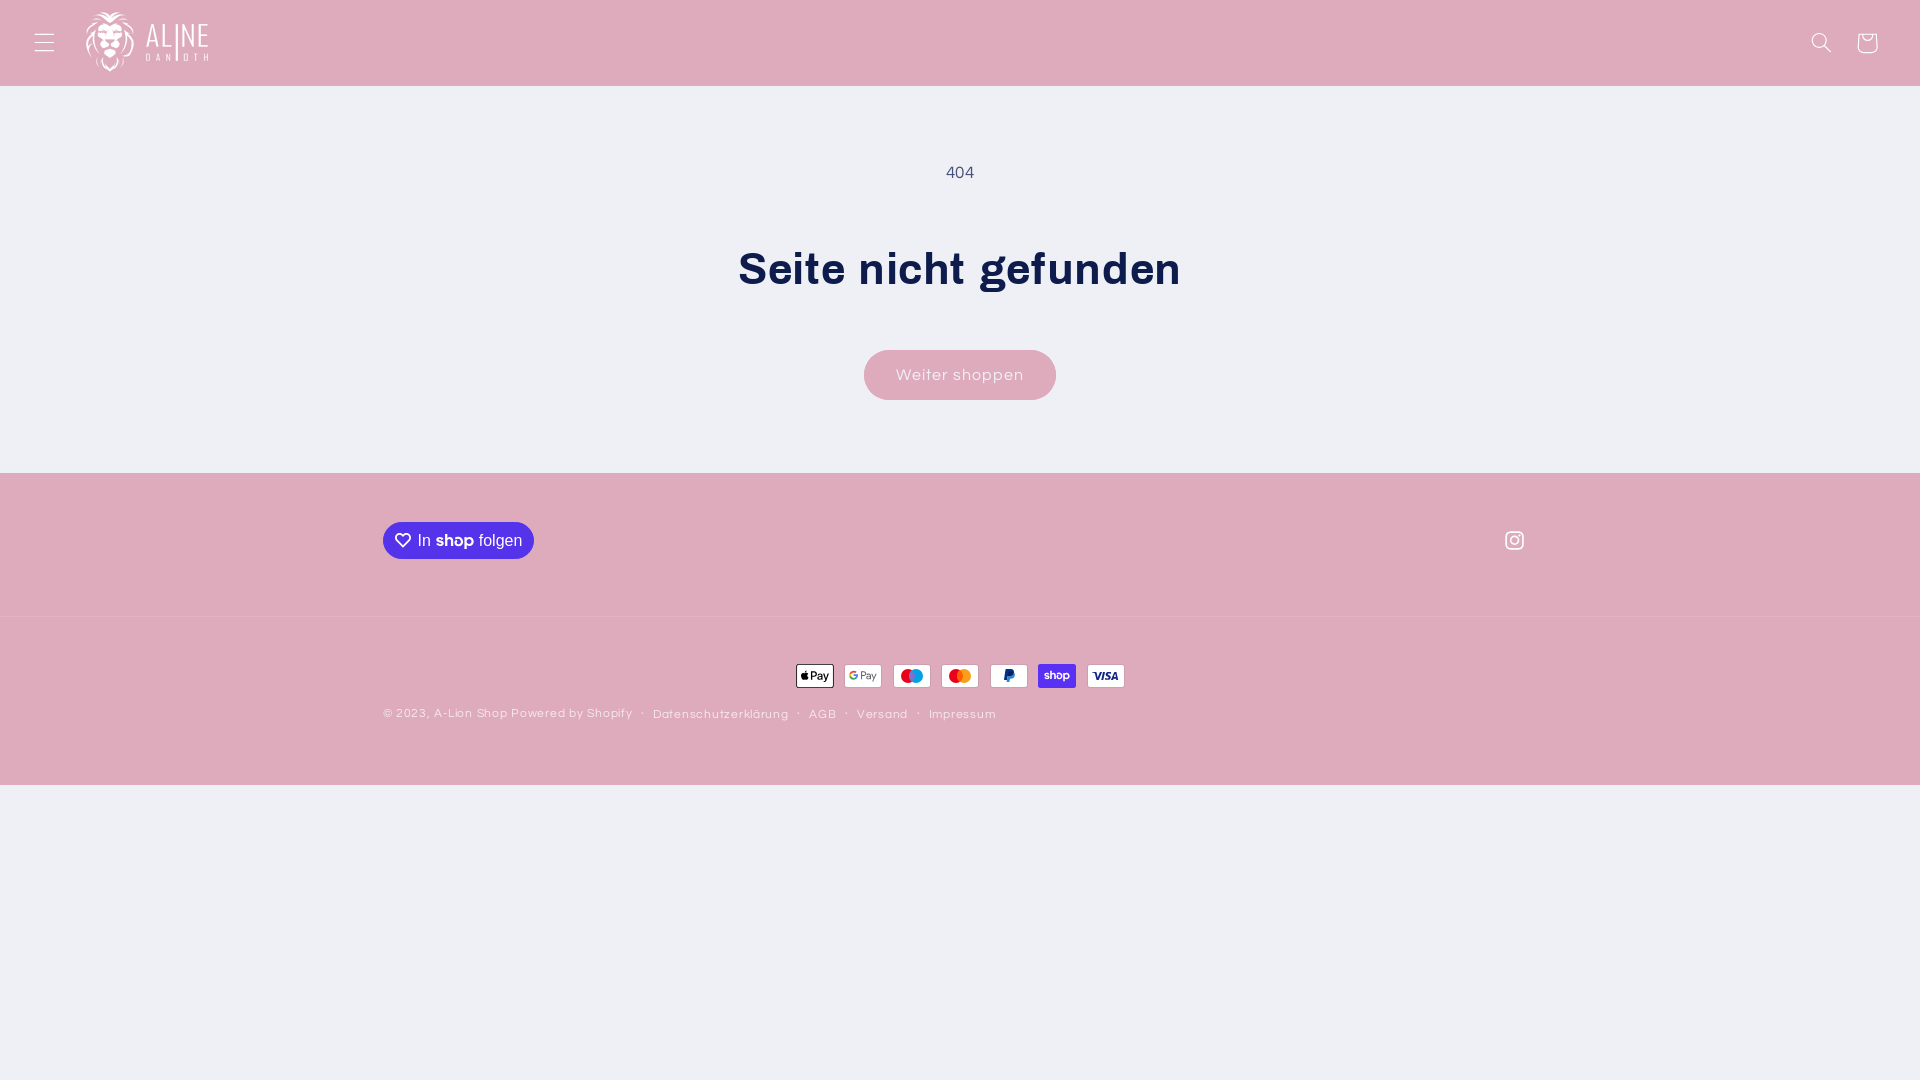 The width and height of the screenshot is (1920, 1080). What do you see at coordinates (822, 714) in the screenshot?
I see `AGB` at bounding box center [822, 714].